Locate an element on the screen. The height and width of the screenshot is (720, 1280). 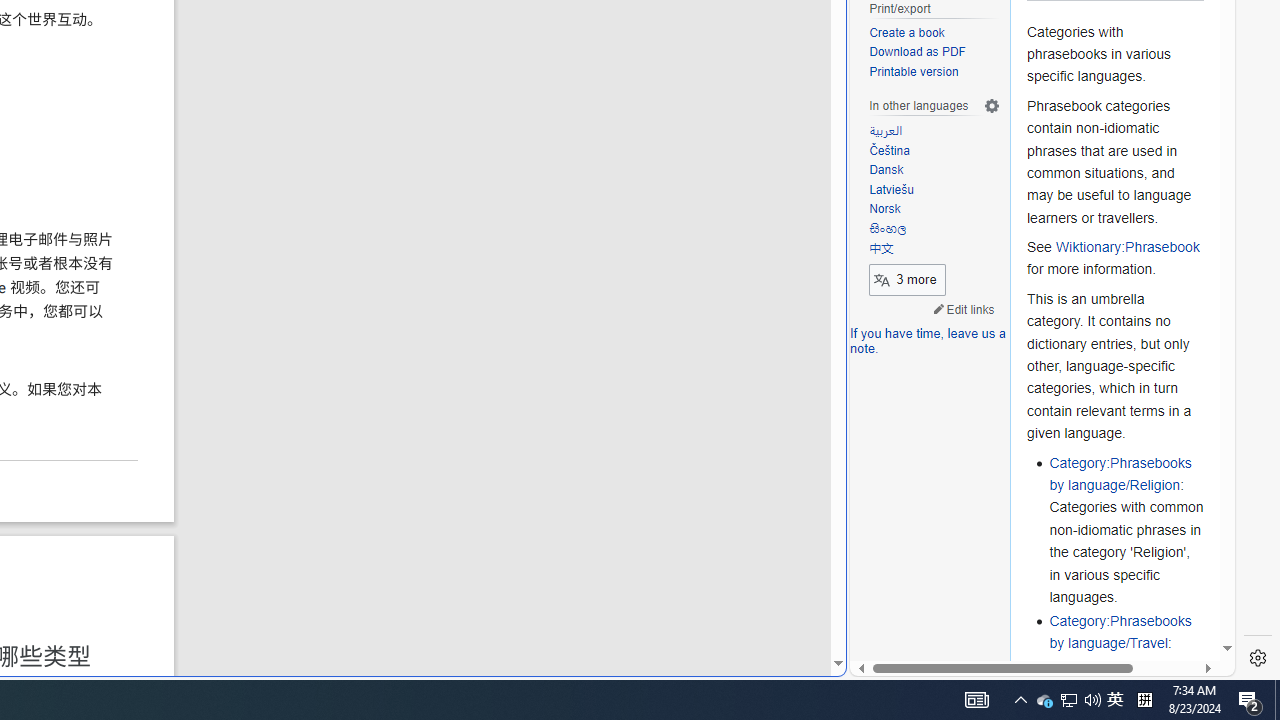
Wiktionary:Phrasebook is located at coordinates (1127, 248).